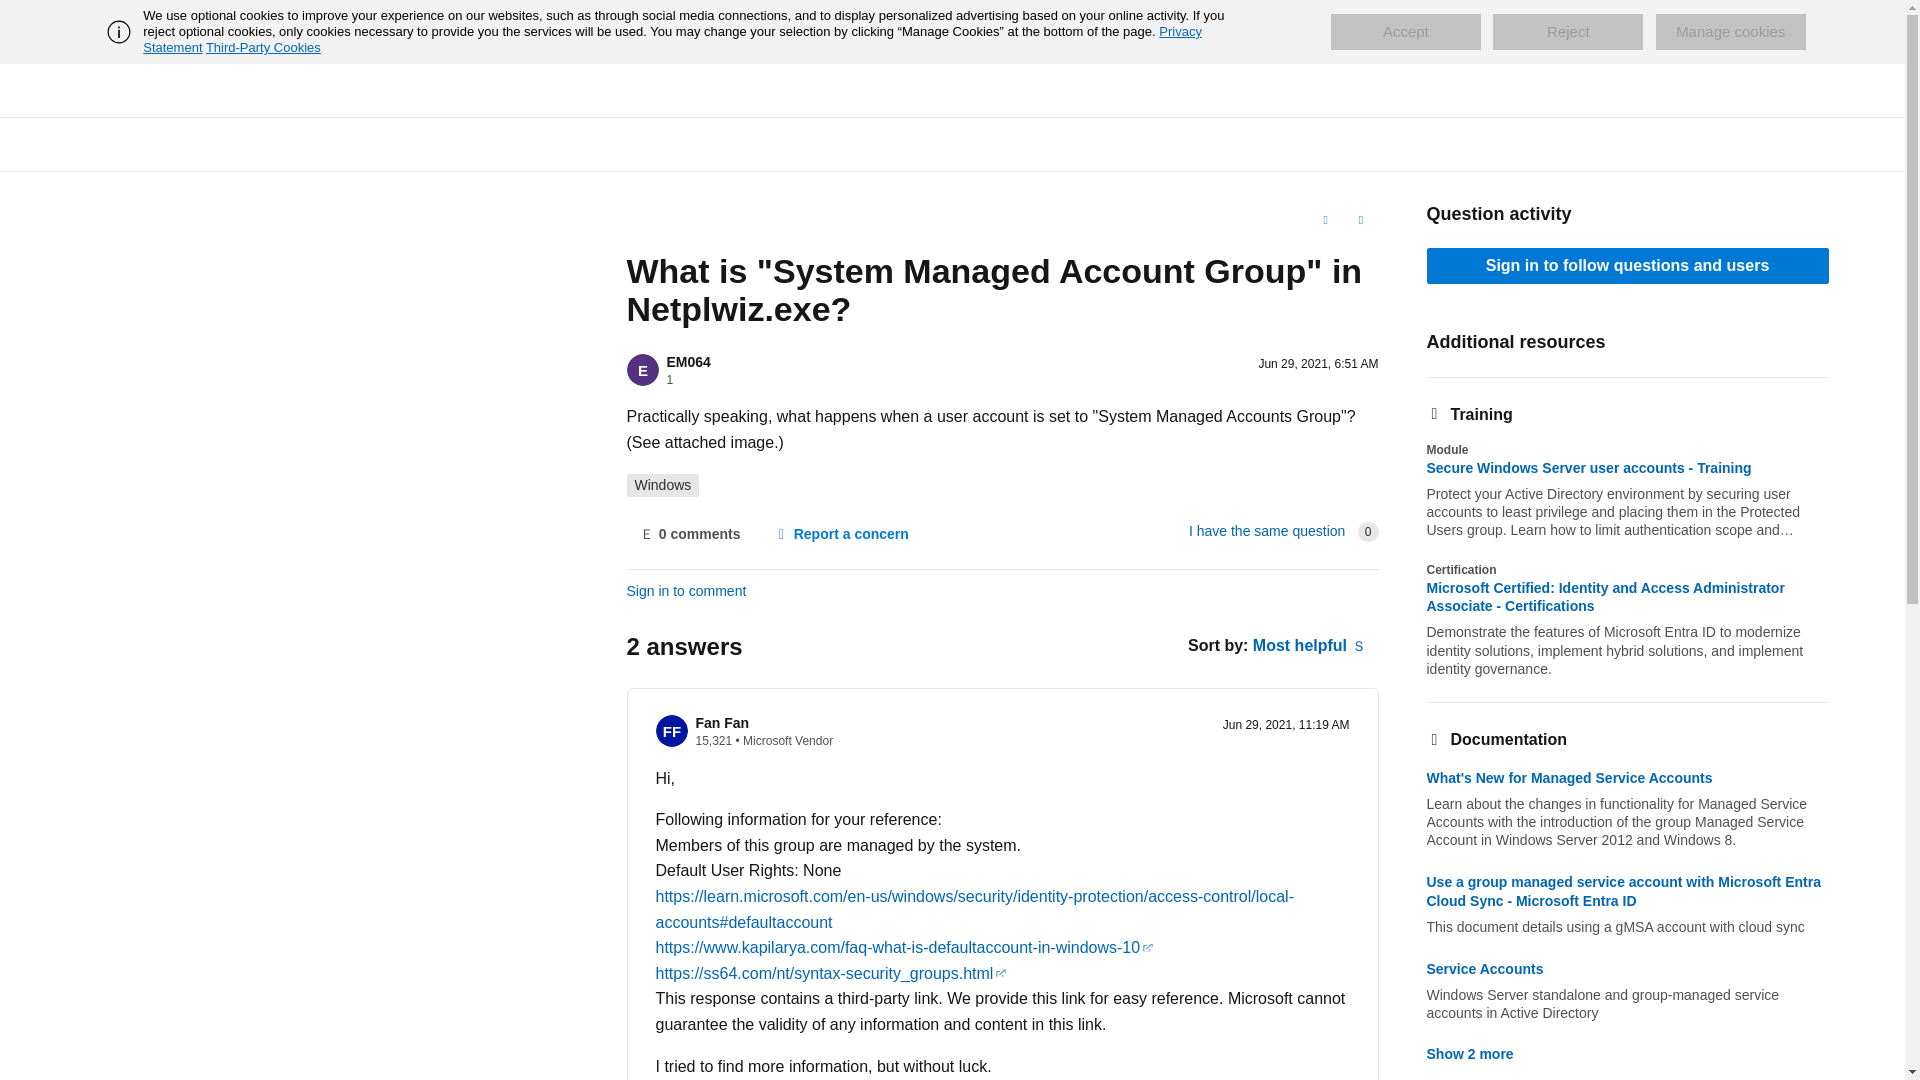  Describe the element at coordinates (1360, 220) in the screenshot. I see `Share this question` at that location.